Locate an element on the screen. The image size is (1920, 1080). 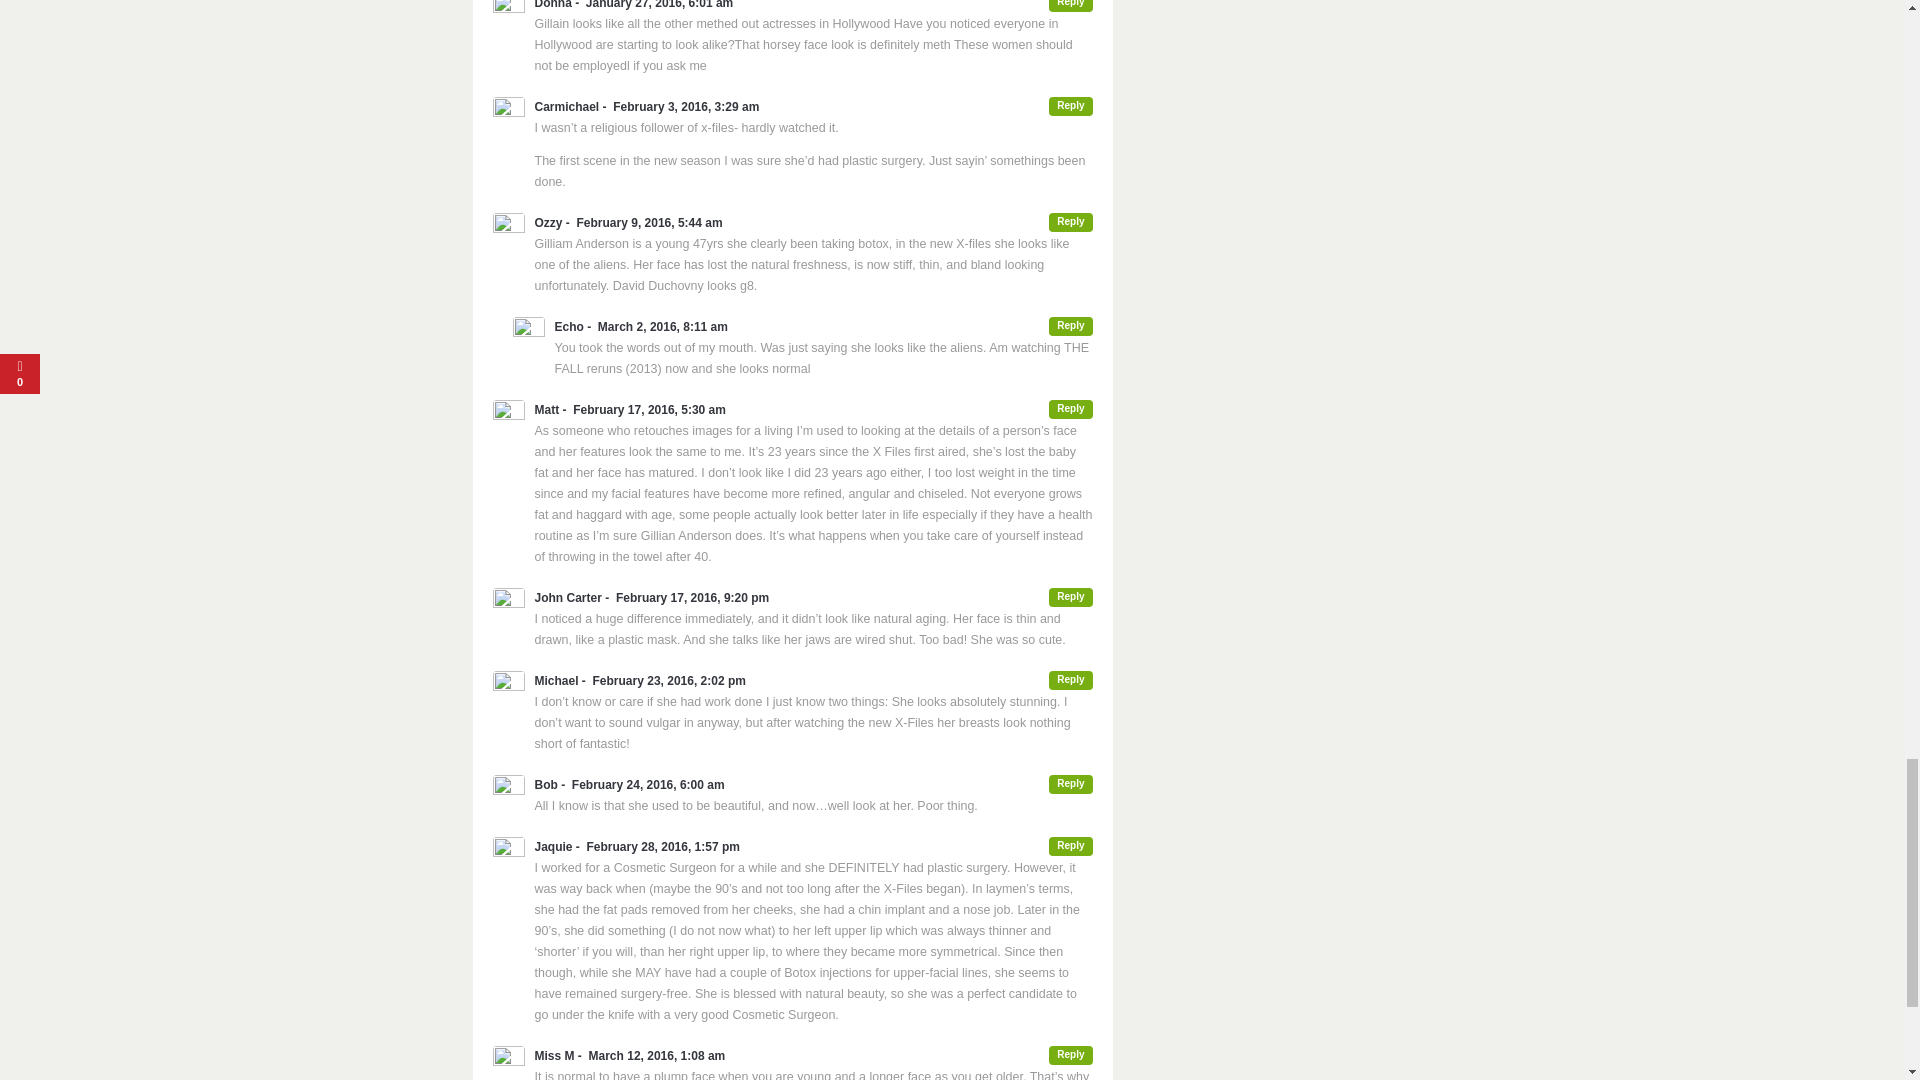
Reply is located at coordinates (1070, 6).